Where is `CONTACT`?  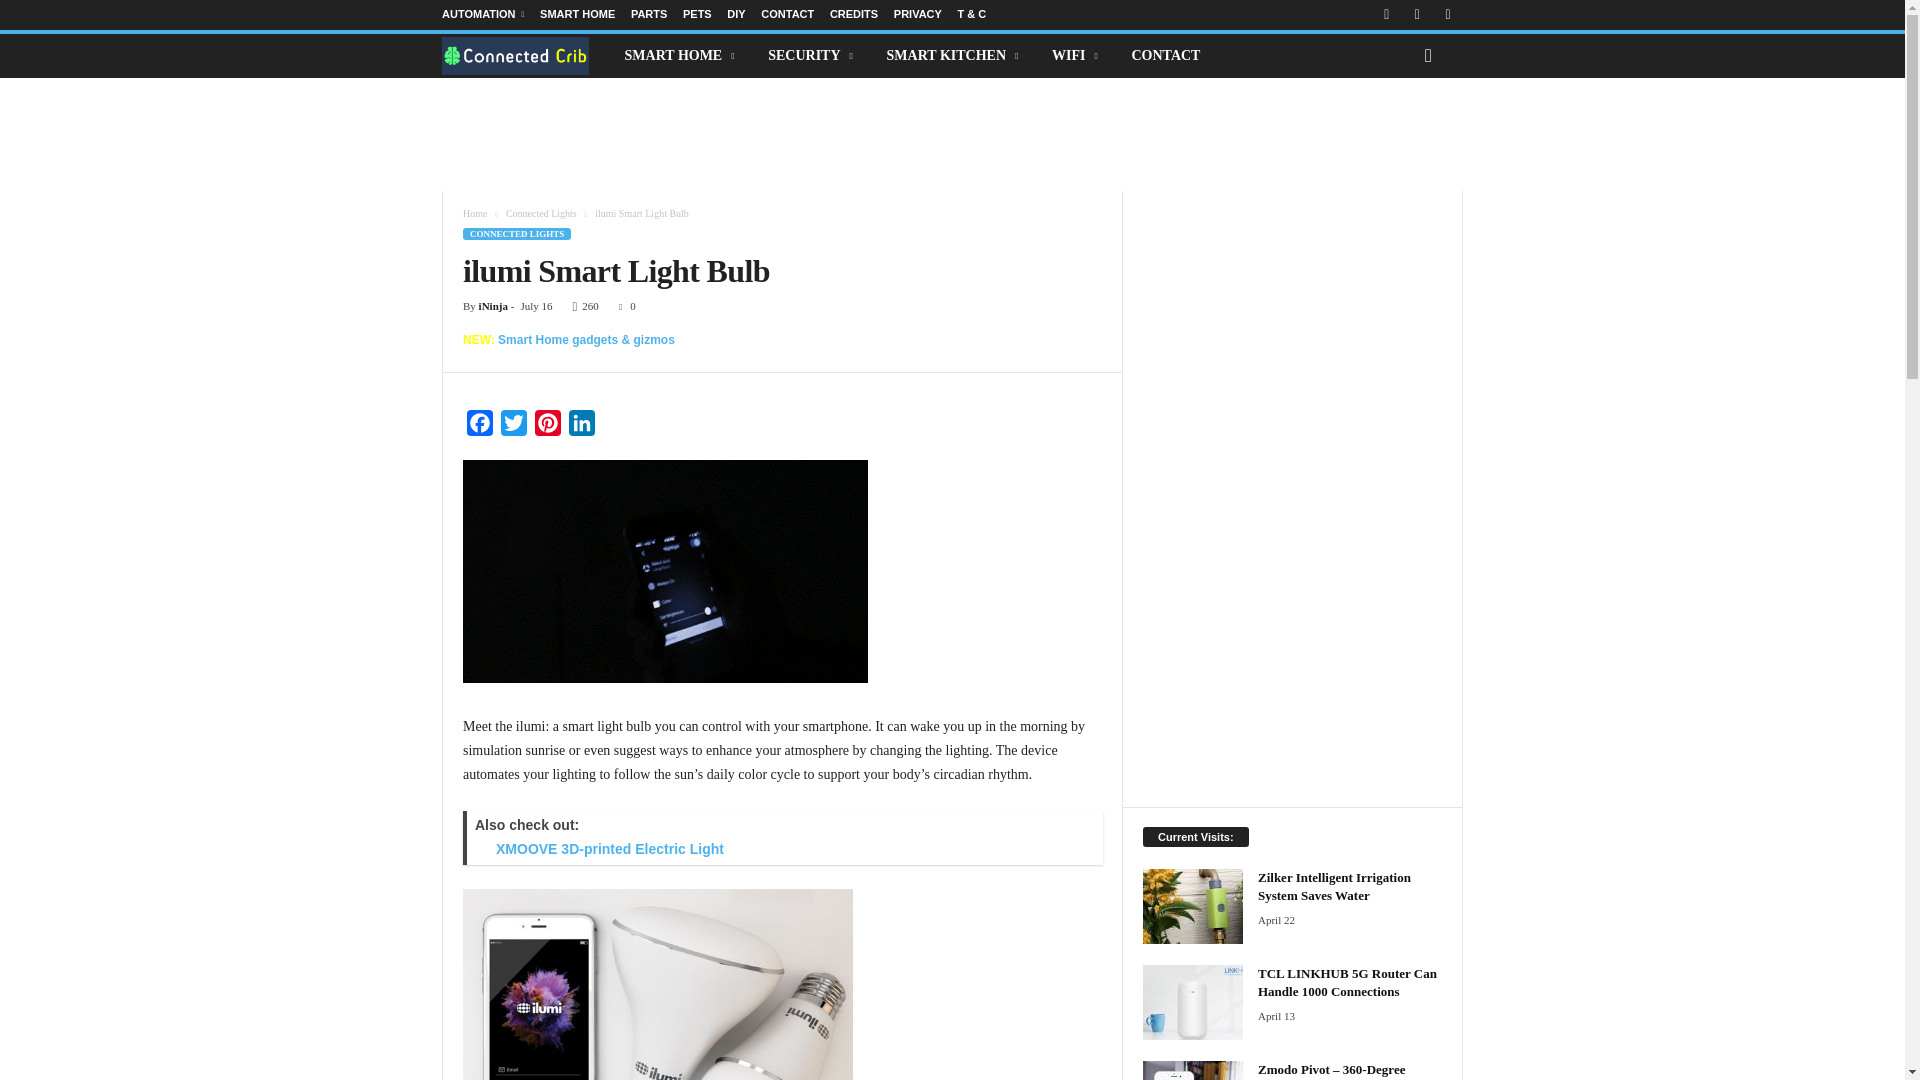
CONTACT is located at coordinates (787, 14).